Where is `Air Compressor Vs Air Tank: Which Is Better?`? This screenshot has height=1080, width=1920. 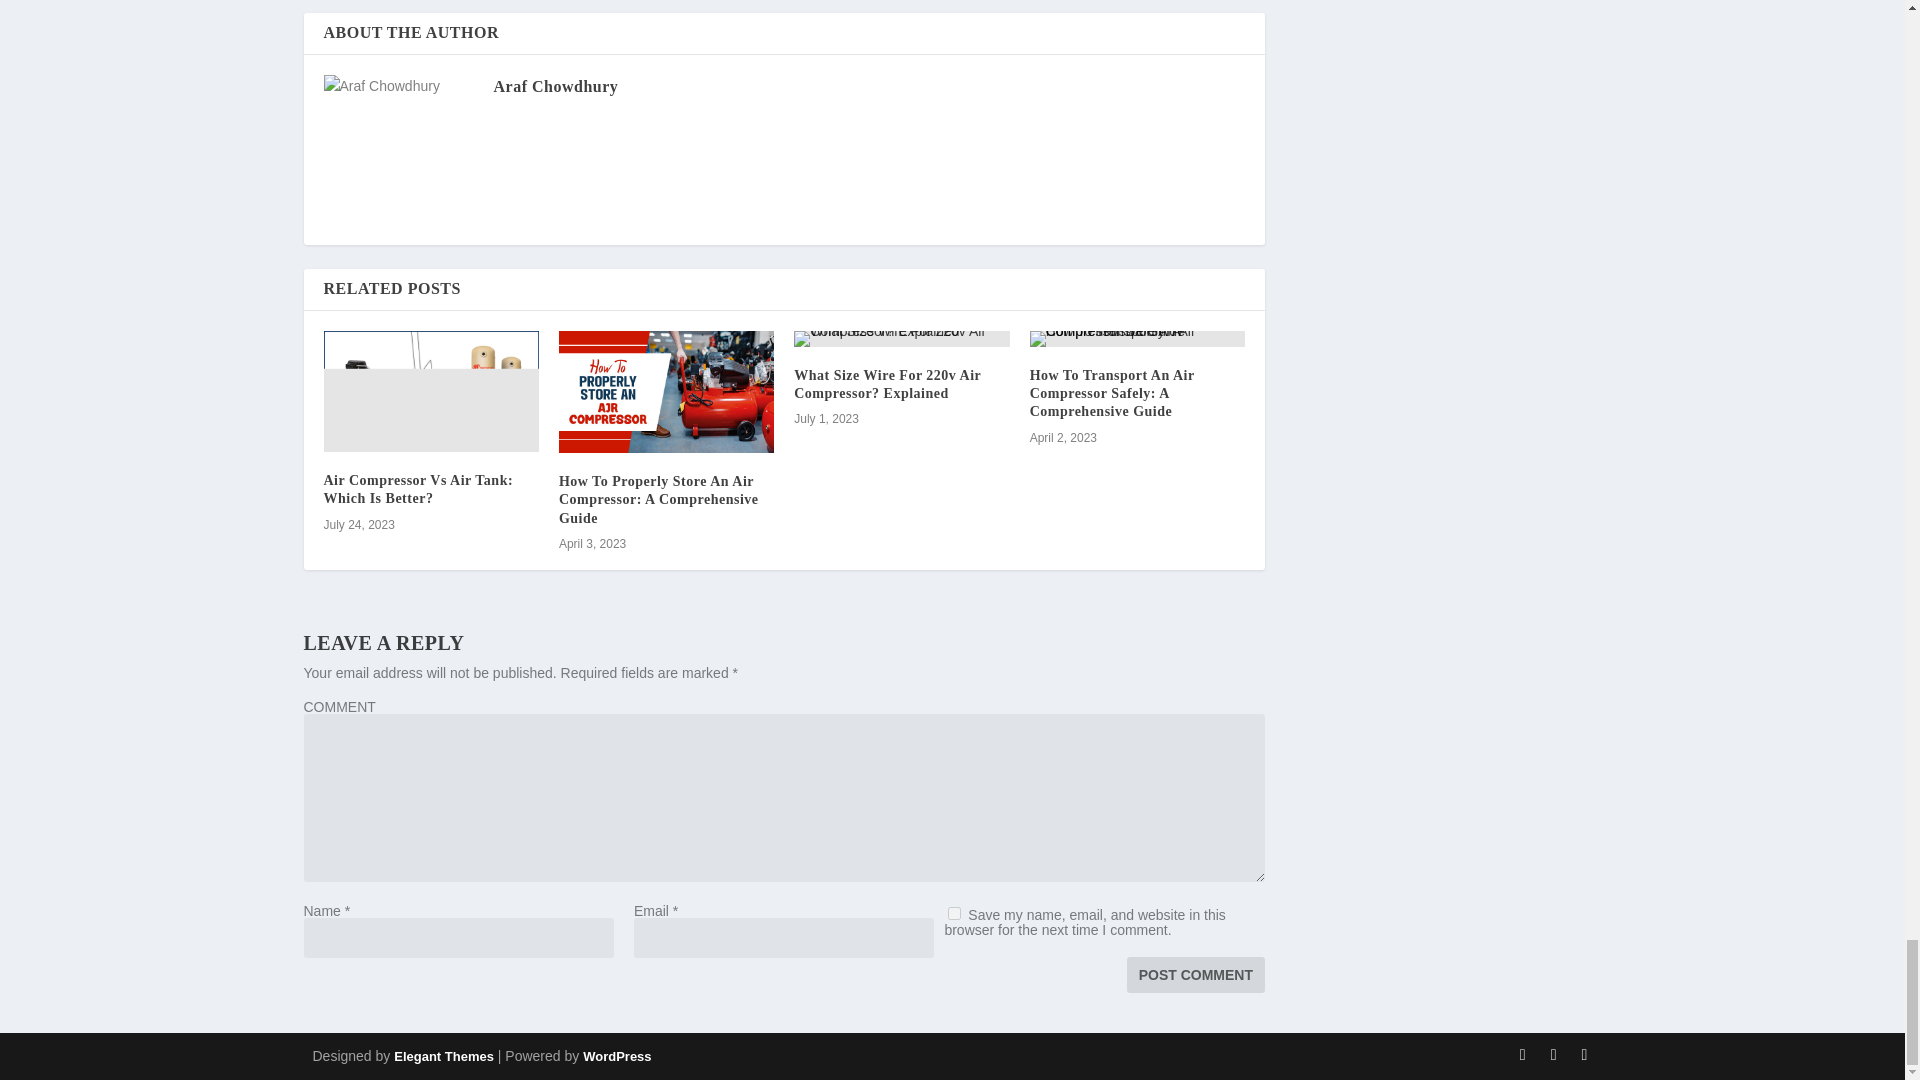
Air Compressor Vs Air Tank: Which Is Better? is located at coordinates (419, 490).